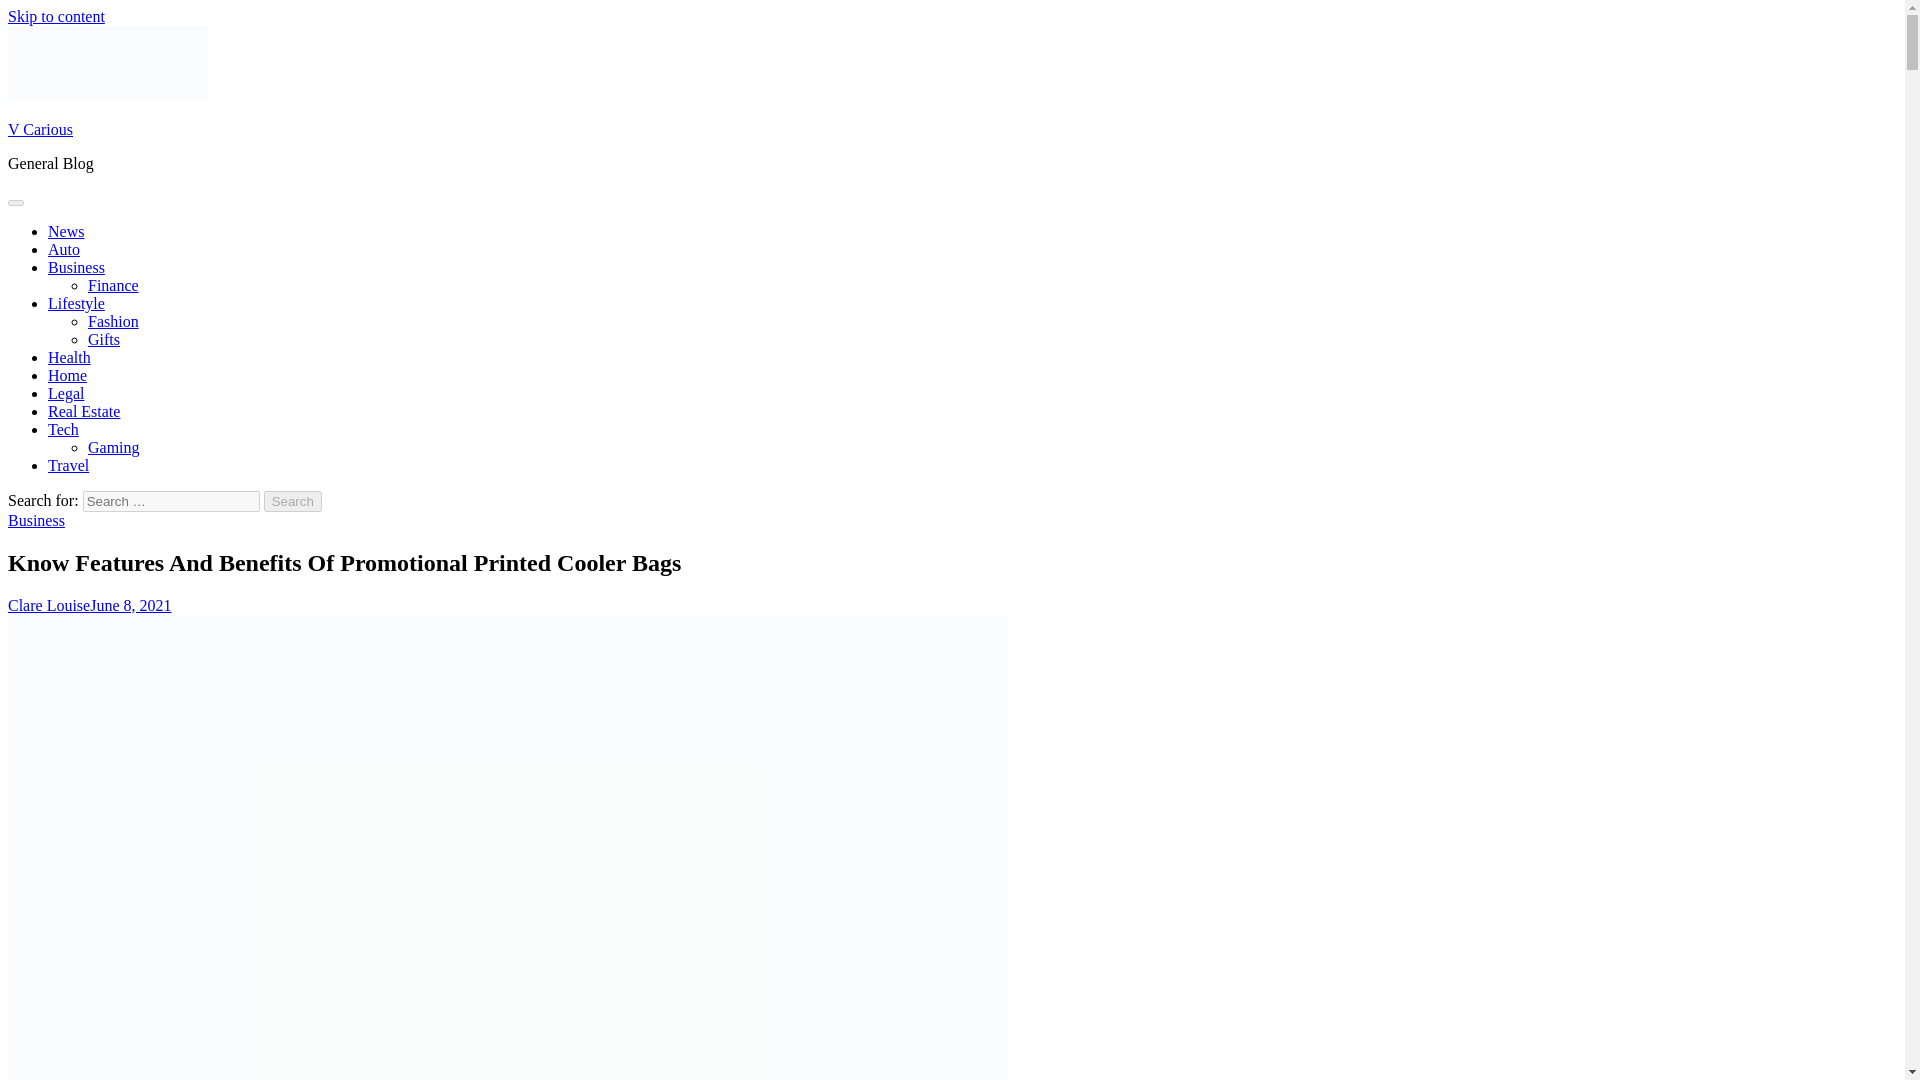 This screenshot has height=1080, width=1920. Describe the element at coordinates (113, 284) in the screenshot. I see `Finance` at that location.